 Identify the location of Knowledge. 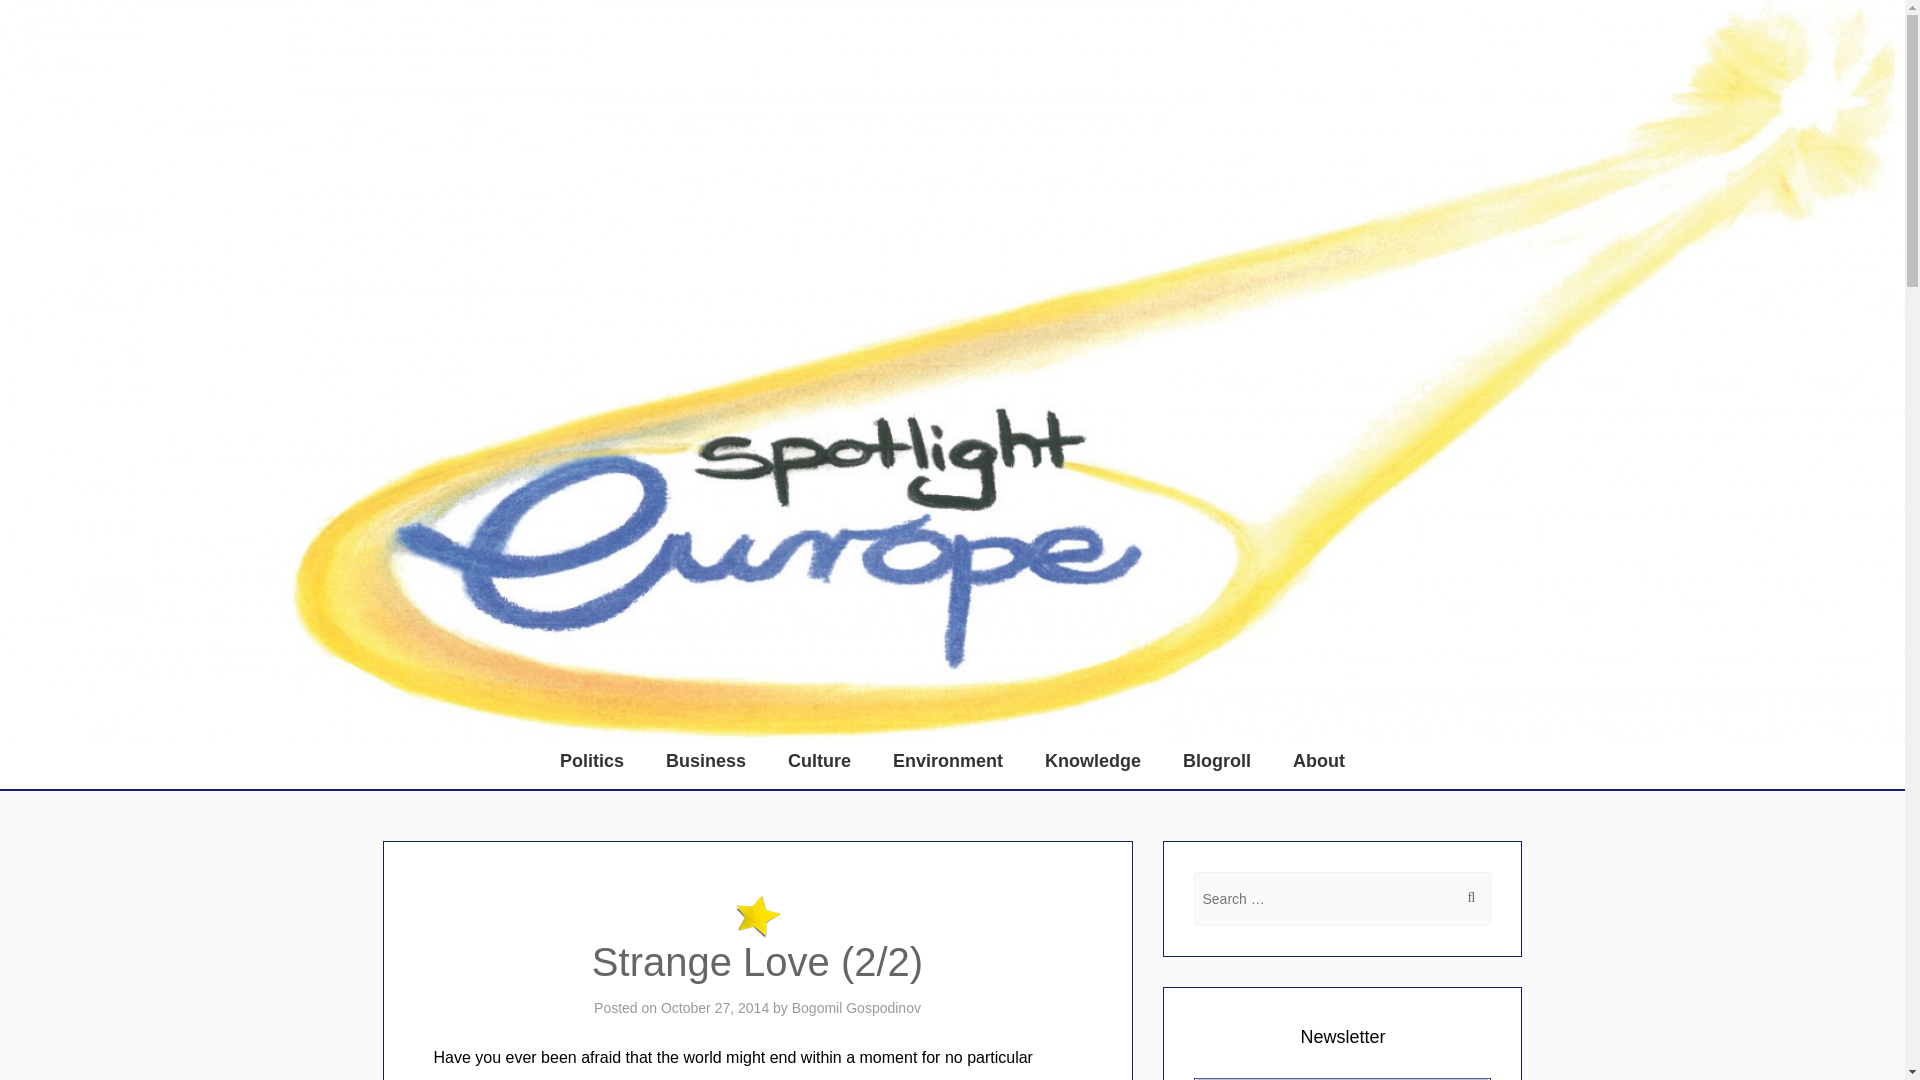
(1093, 760).